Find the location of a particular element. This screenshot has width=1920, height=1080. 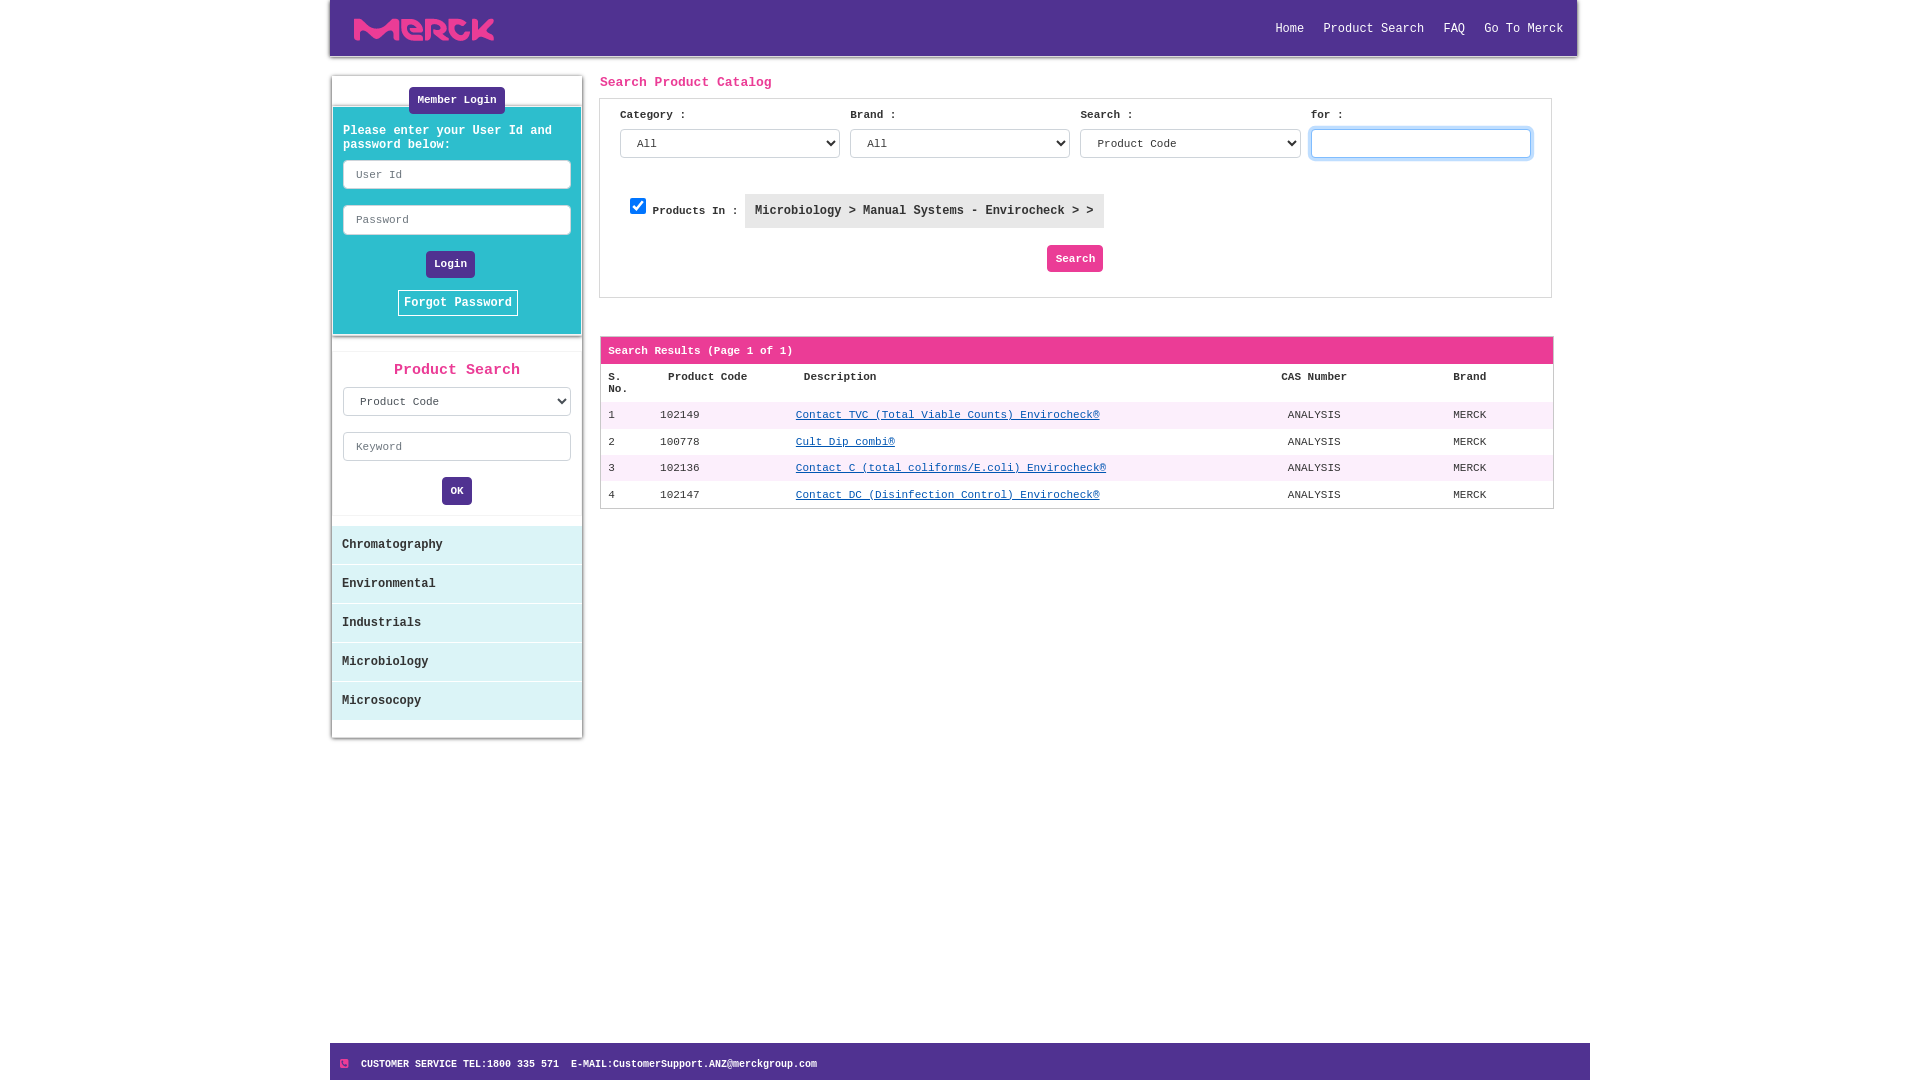

Brand is located at coordinates (1470, 377).